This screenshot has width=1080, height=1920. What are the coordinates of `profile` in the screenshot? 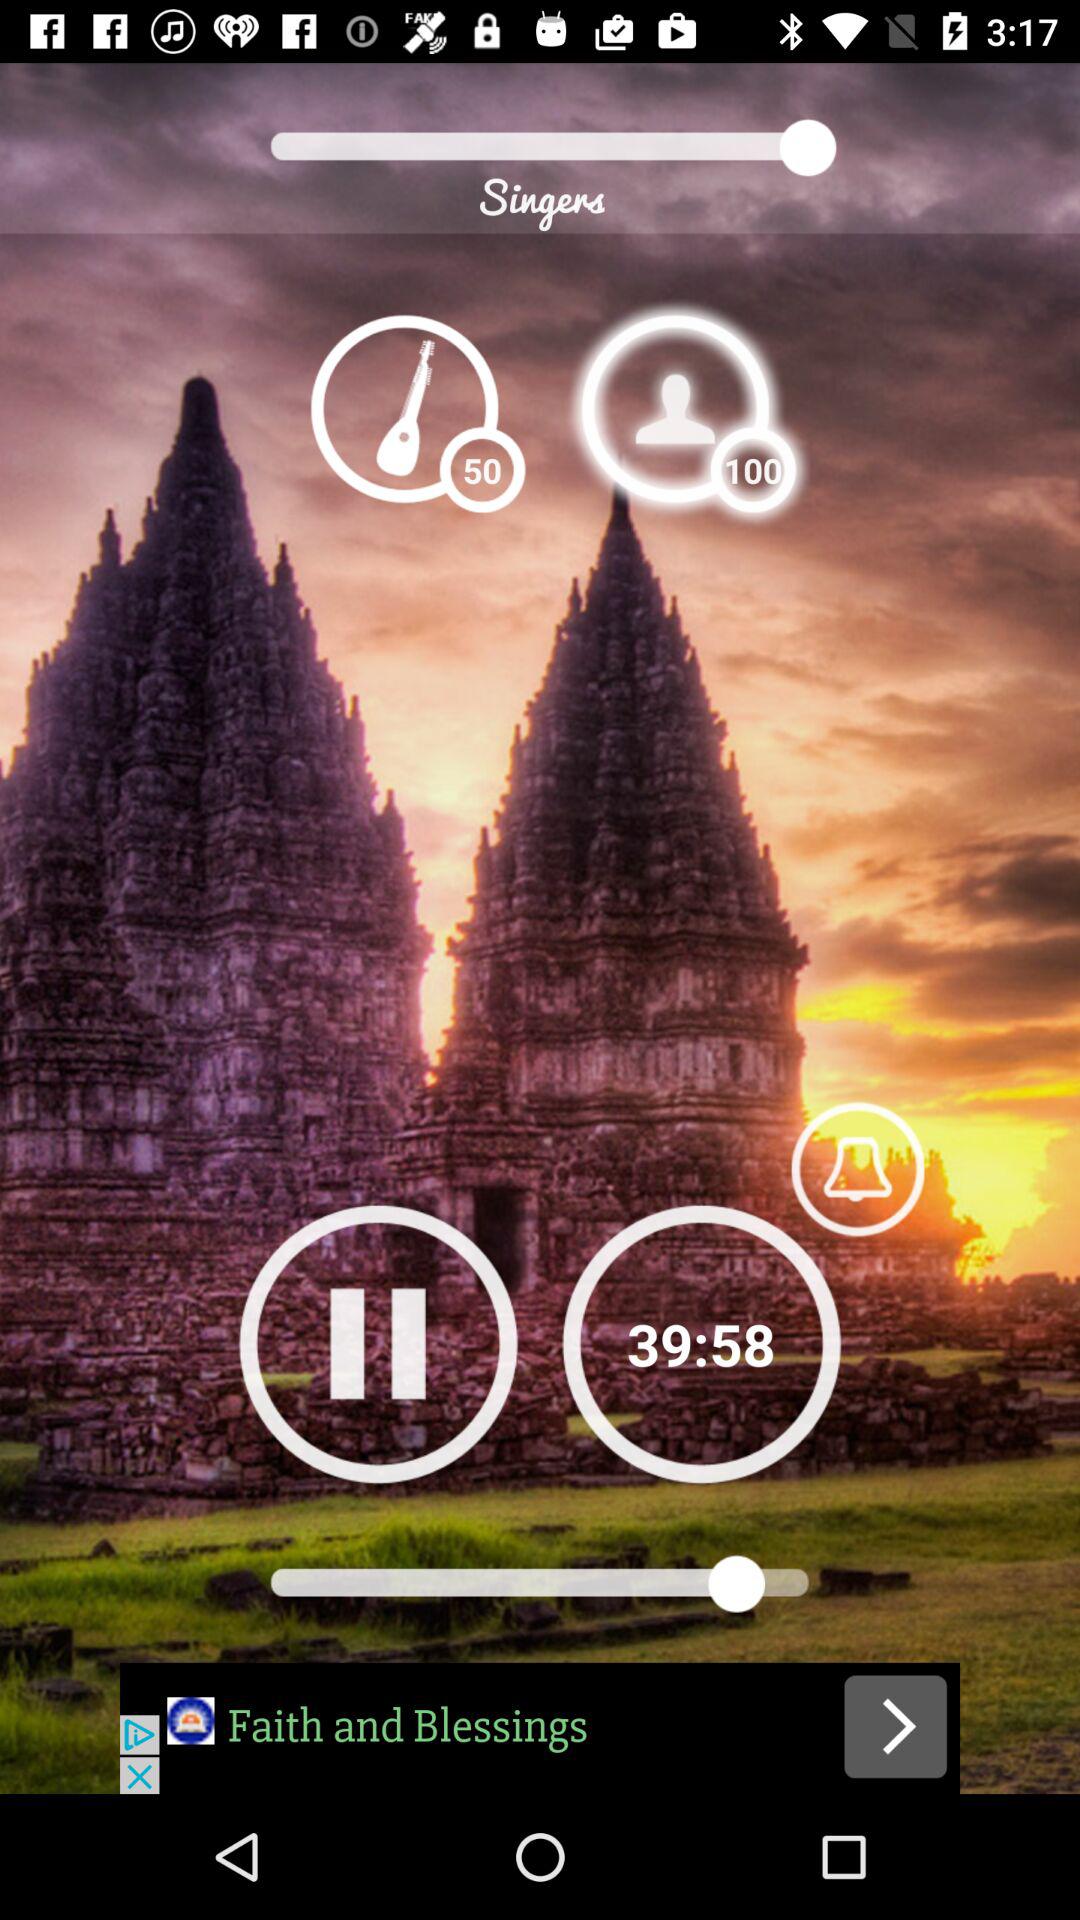 It's located at (675, 408).